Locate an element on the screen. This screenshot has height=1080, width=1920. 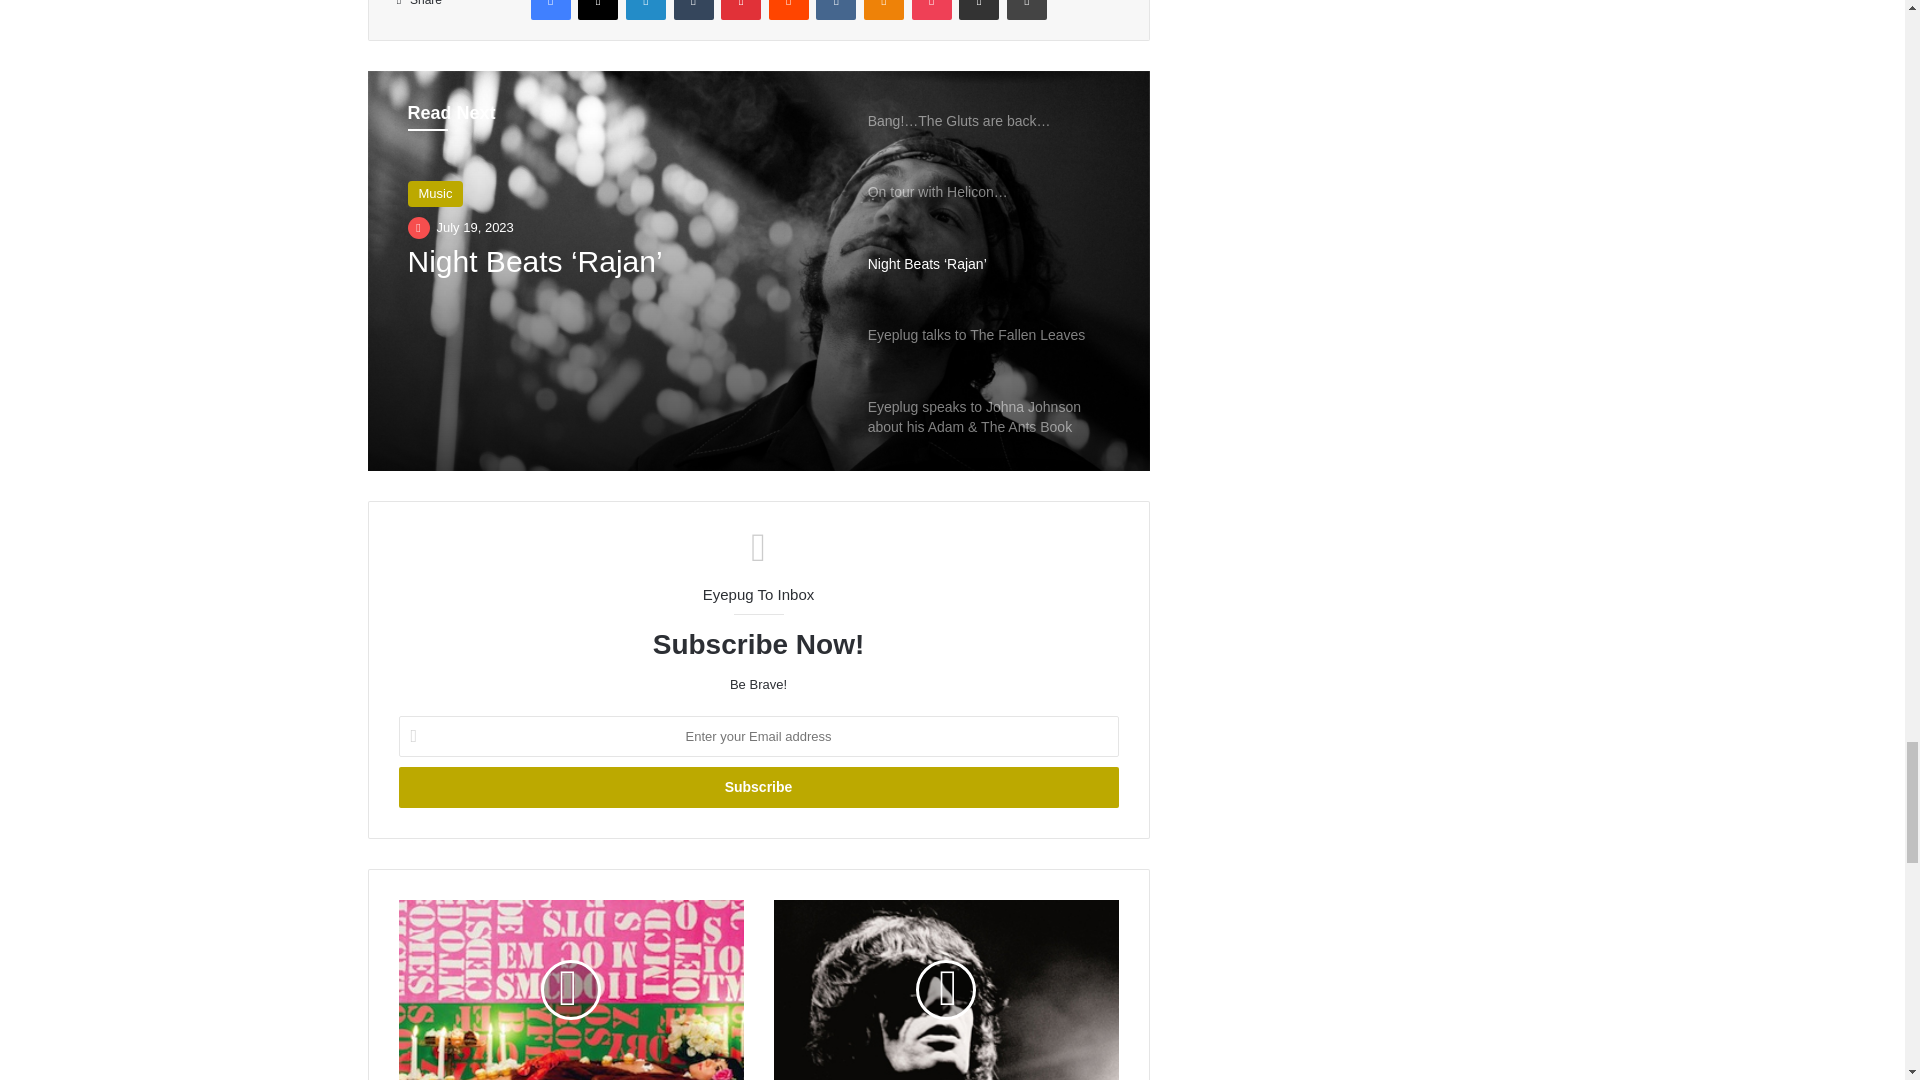
Subscribe is located at coordinates (757, 786).